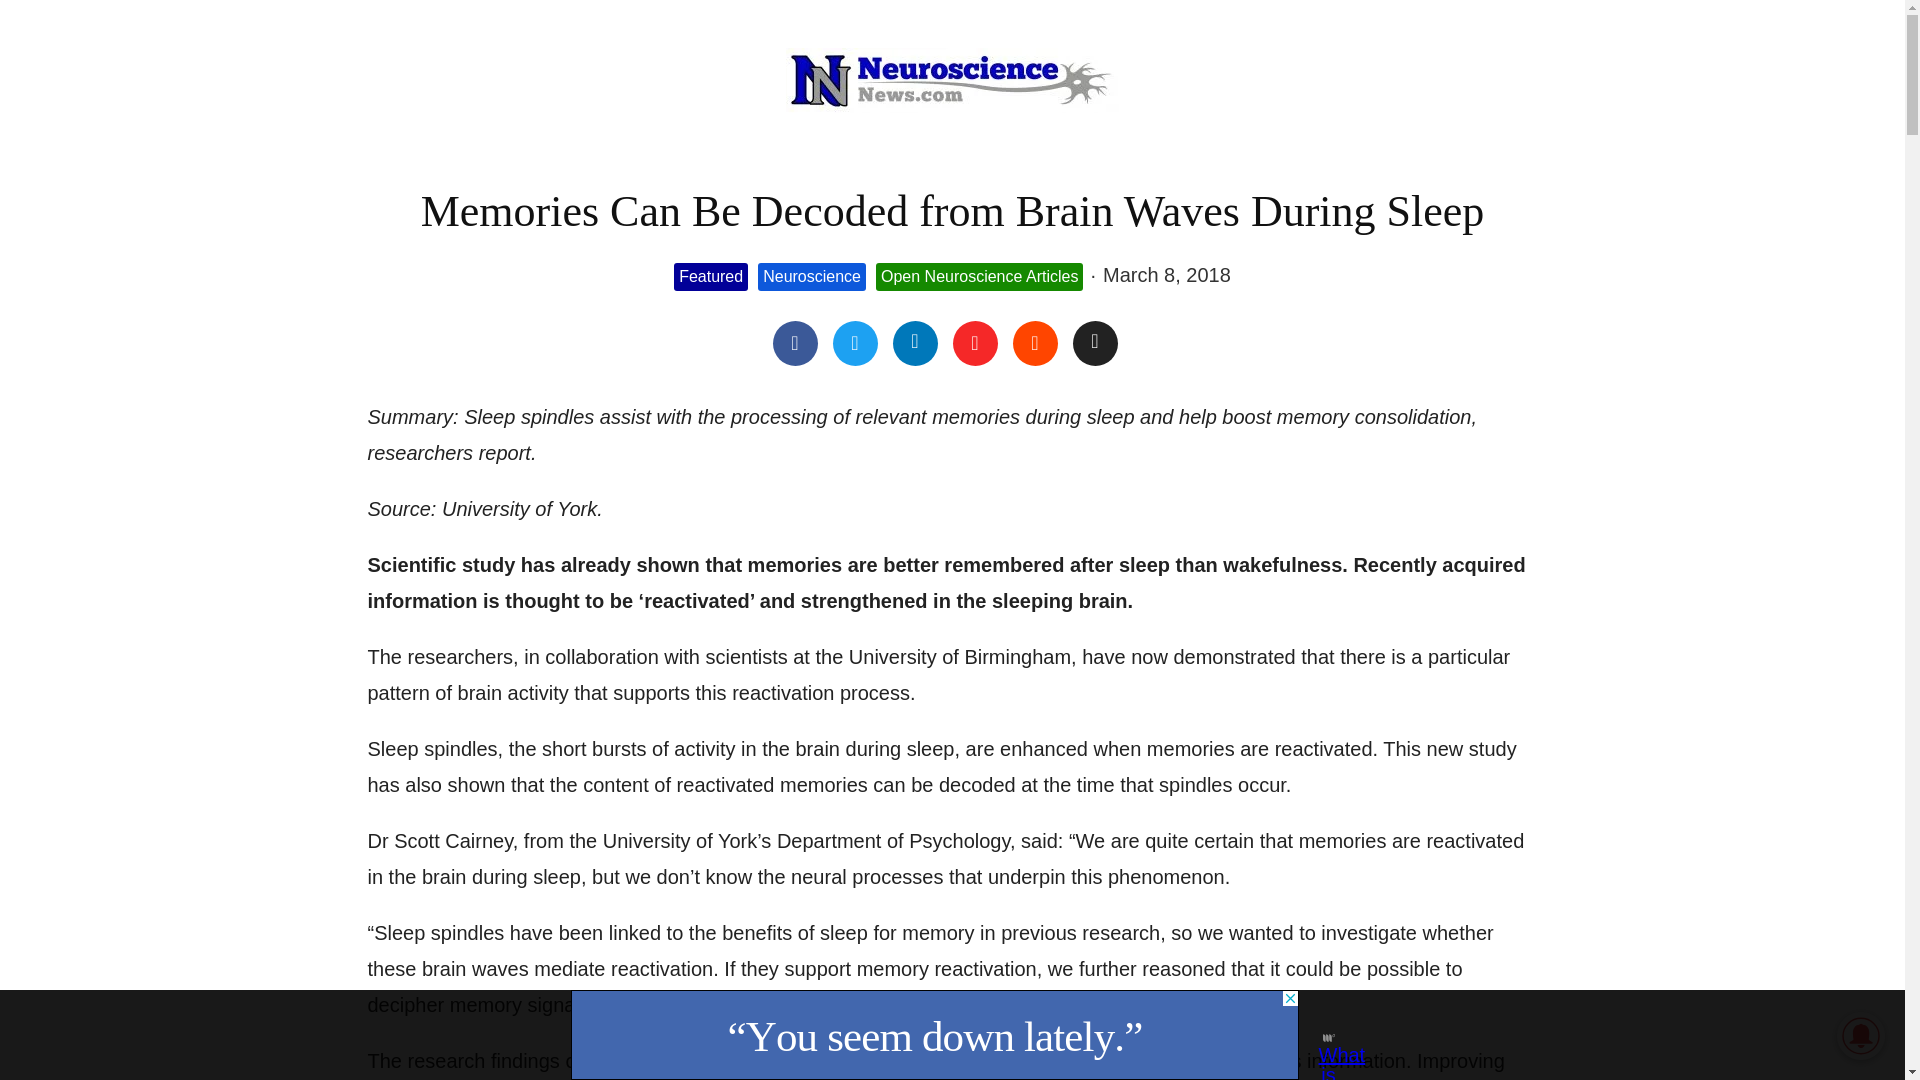 This screenshot has height=1080, width=1920. I want to click on Featured, so click(710, 277).